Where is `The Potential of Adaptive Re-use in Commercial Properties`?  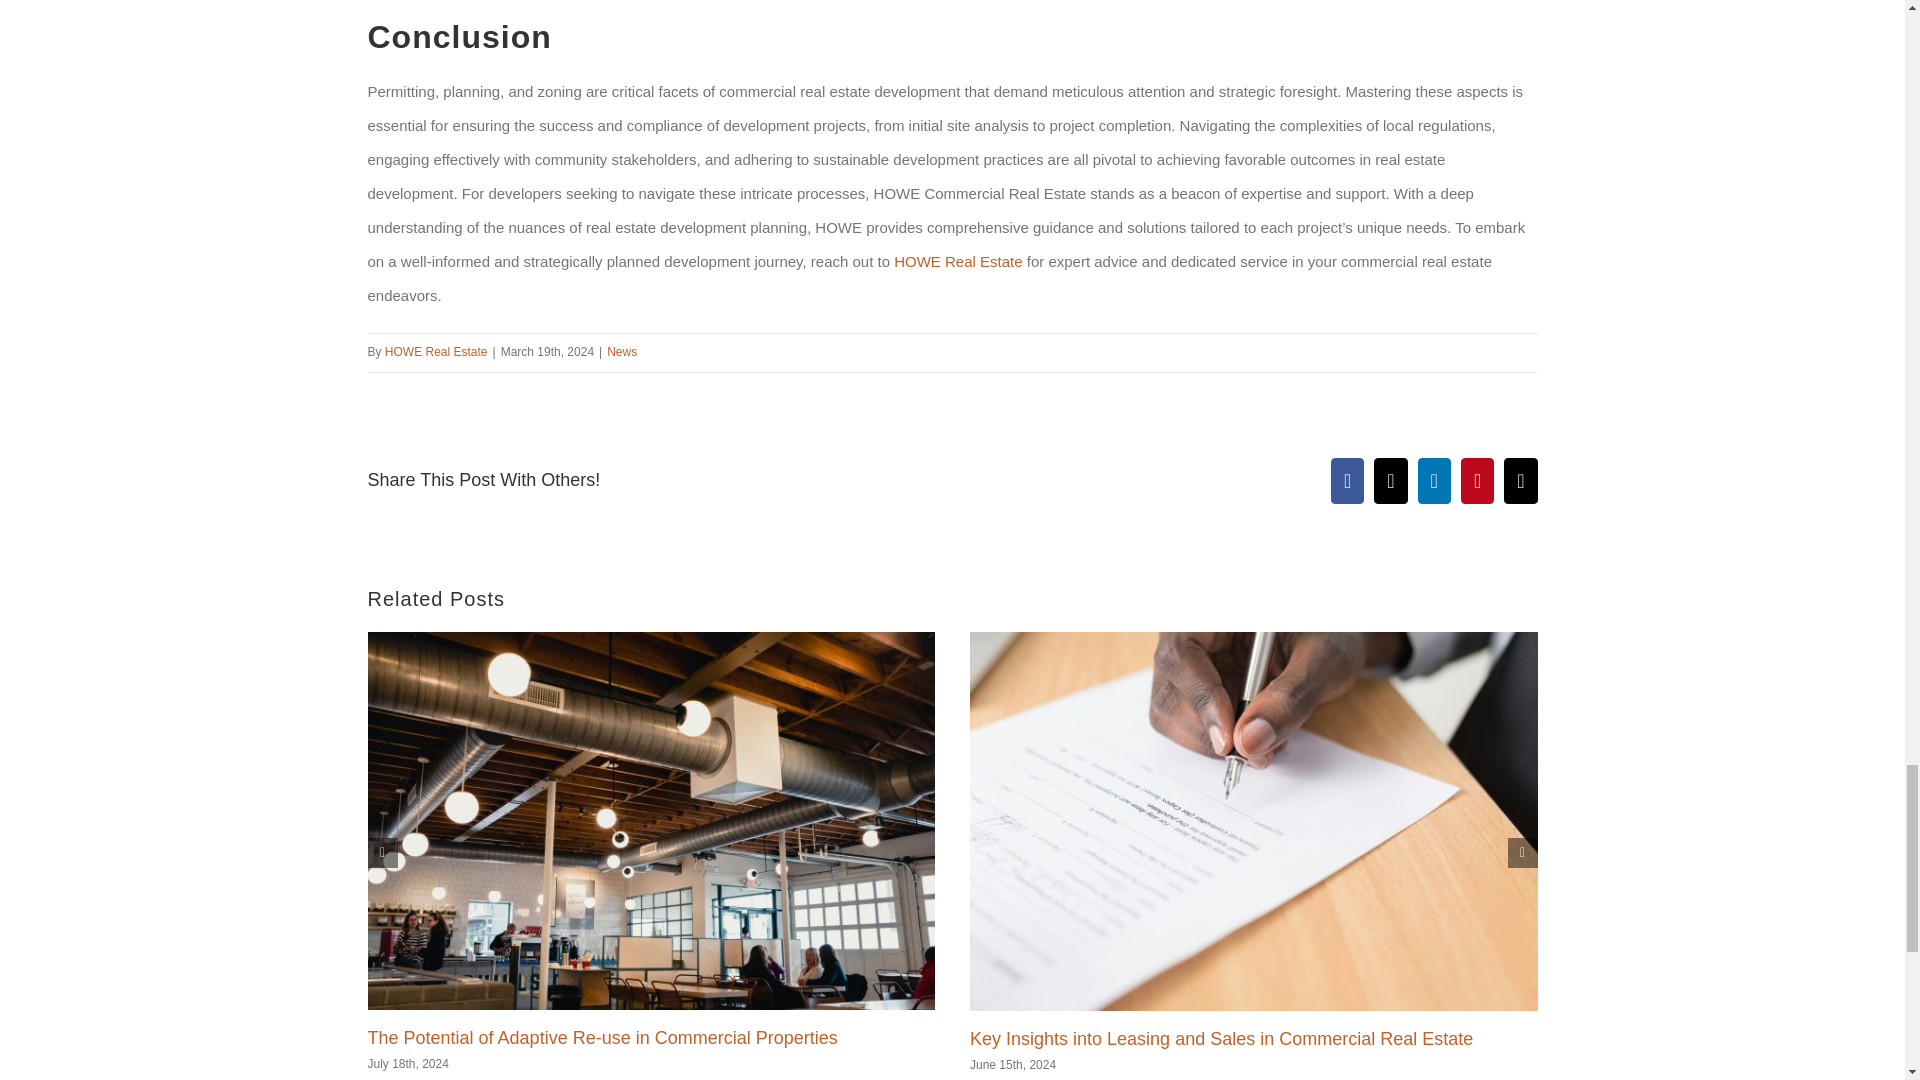 The Potential of Adaptive Re-use in Commercial Properties is located at coordinates (602, 1038).